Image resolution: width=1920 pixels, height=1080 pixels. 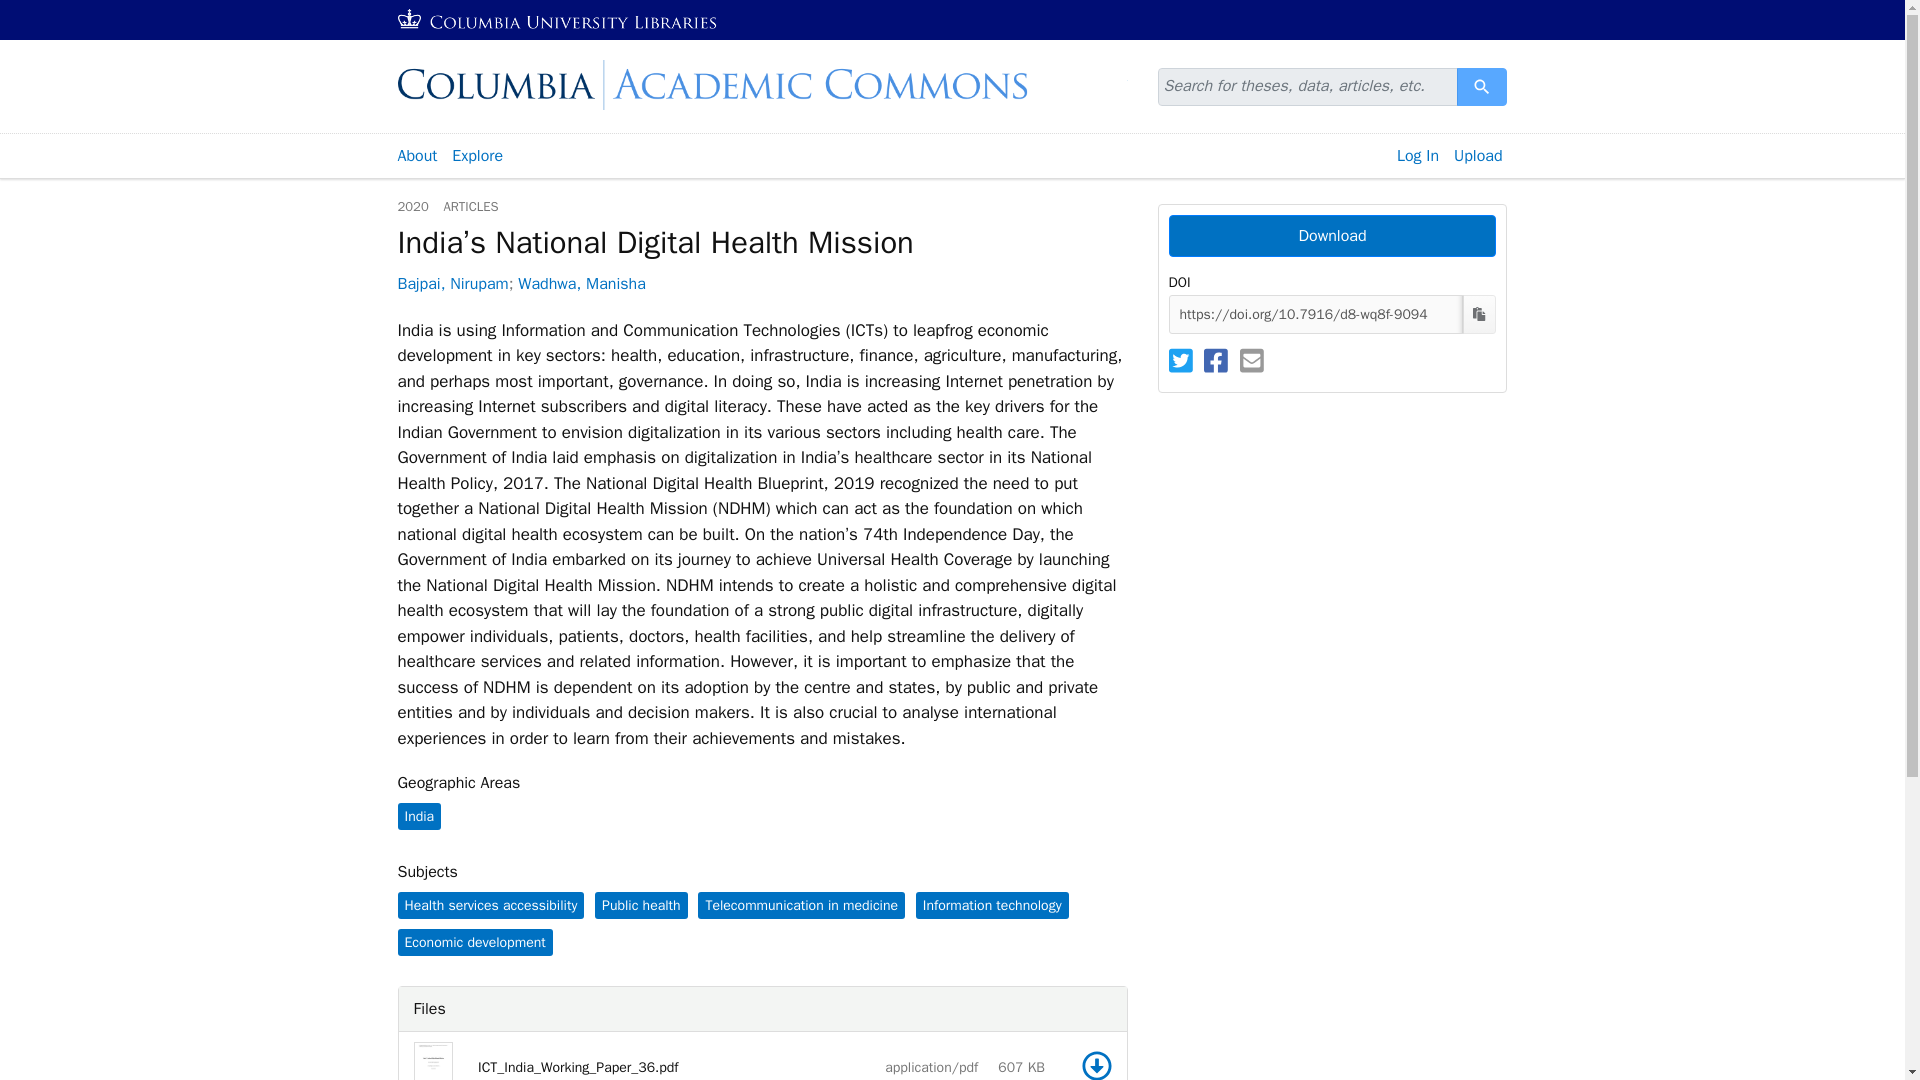 What do you see at coordinates (478, 156) in the screenshot?
I see `Explore` at bounding box center [478, 156].